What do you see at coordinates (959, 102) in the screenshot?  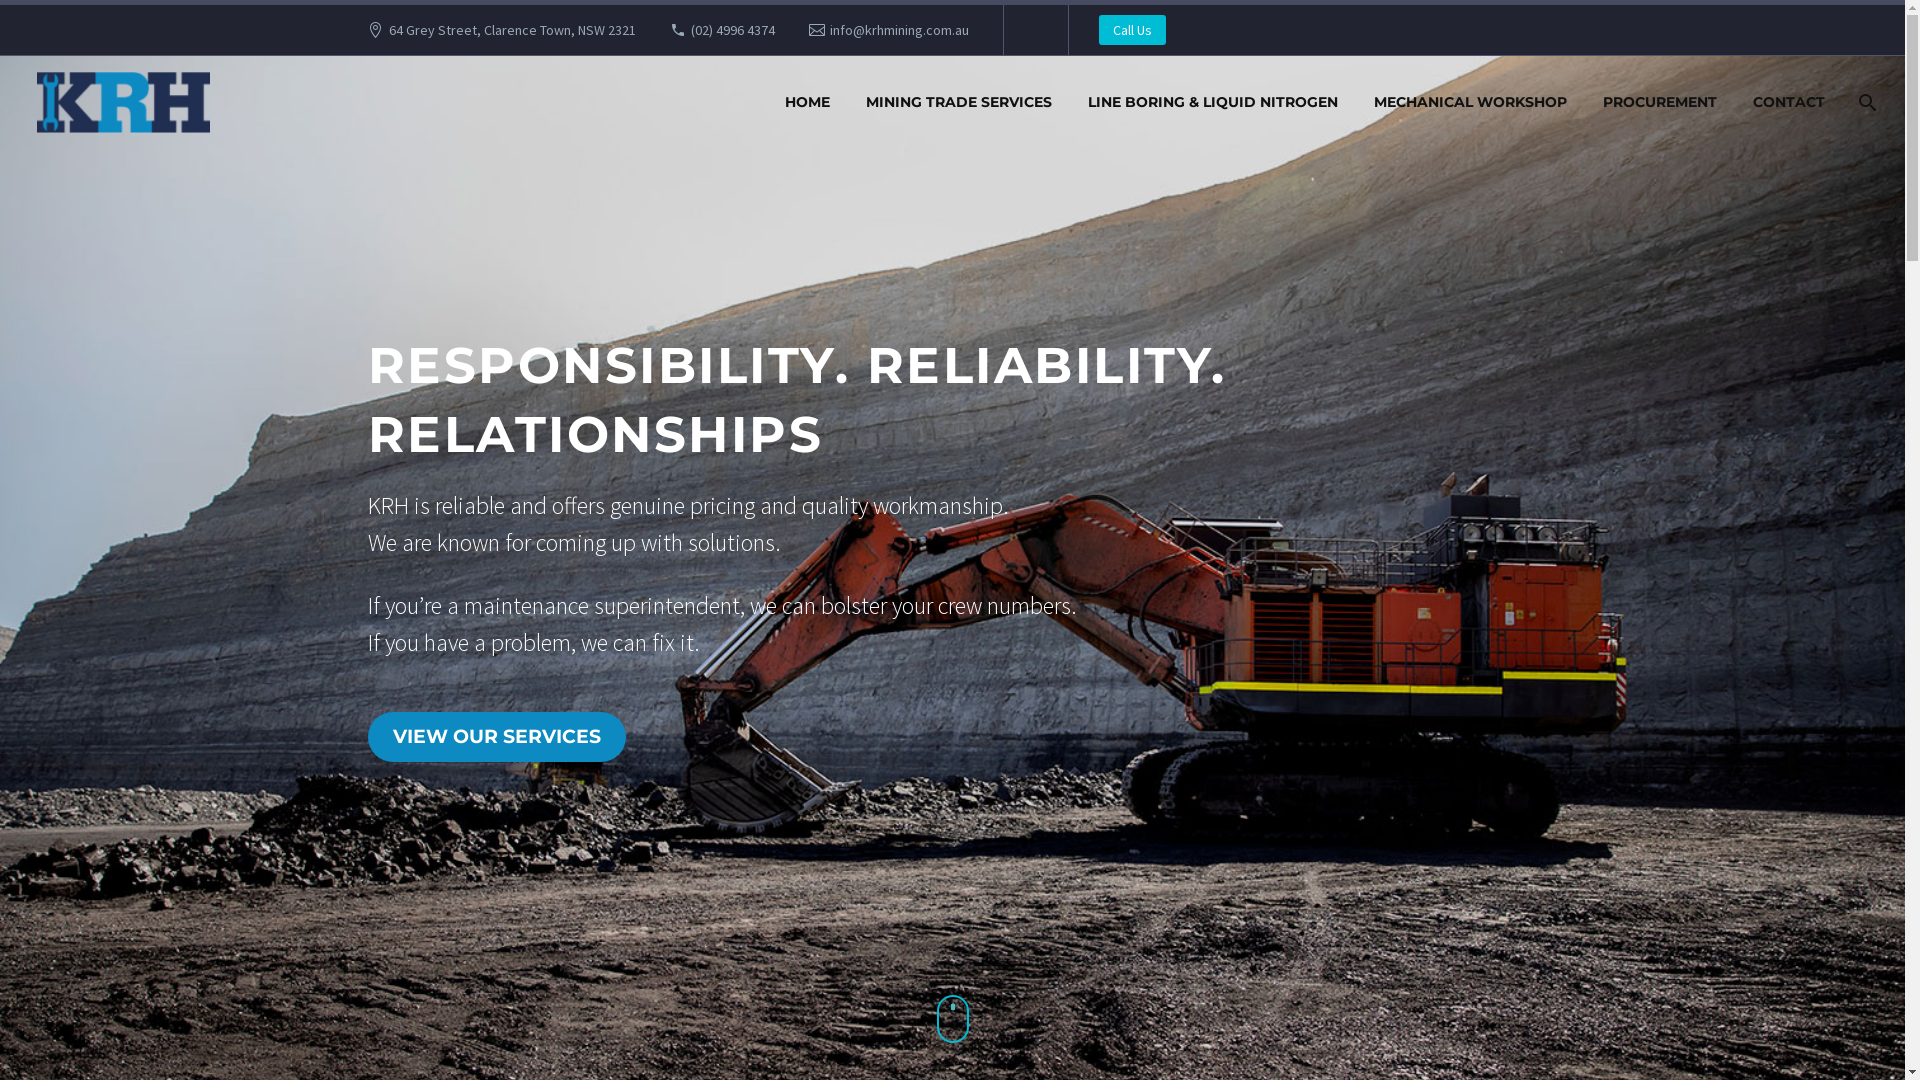 I see `MINING TRADE SERVICES` at bounding box center [959, 102].